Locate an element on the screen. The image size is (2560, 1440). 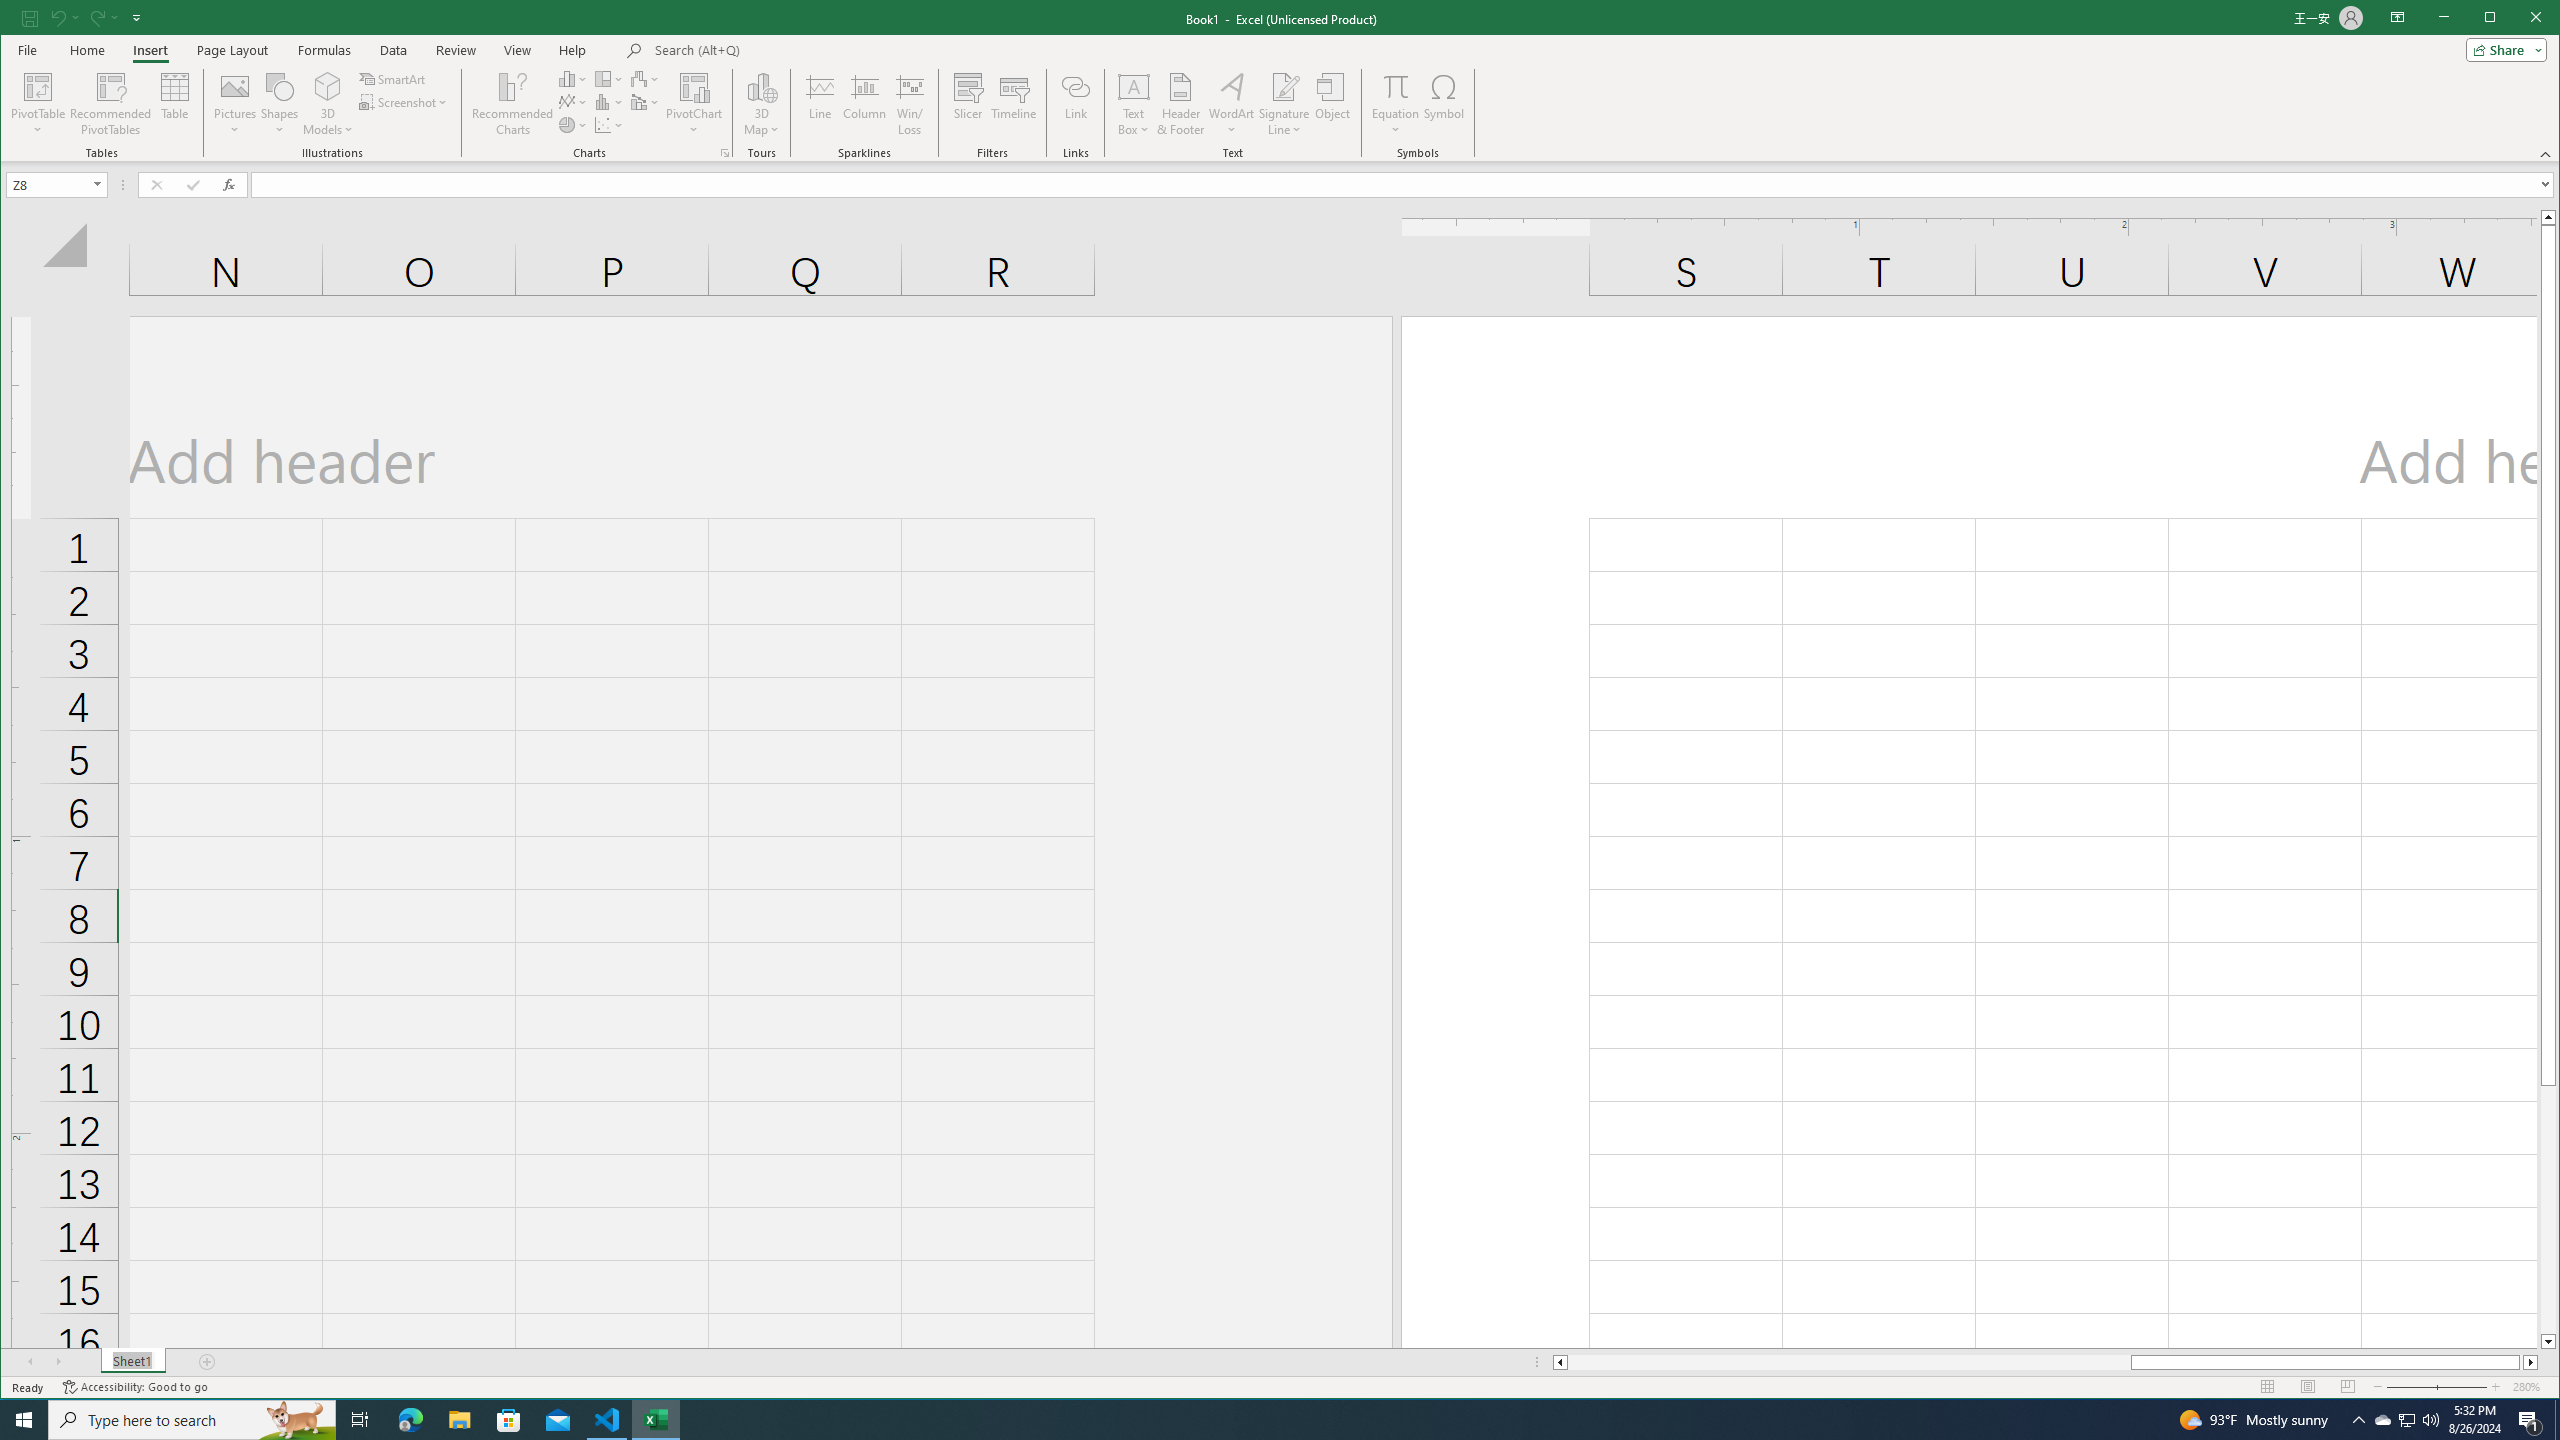
Timeline is located at coordinates (1014, 104).